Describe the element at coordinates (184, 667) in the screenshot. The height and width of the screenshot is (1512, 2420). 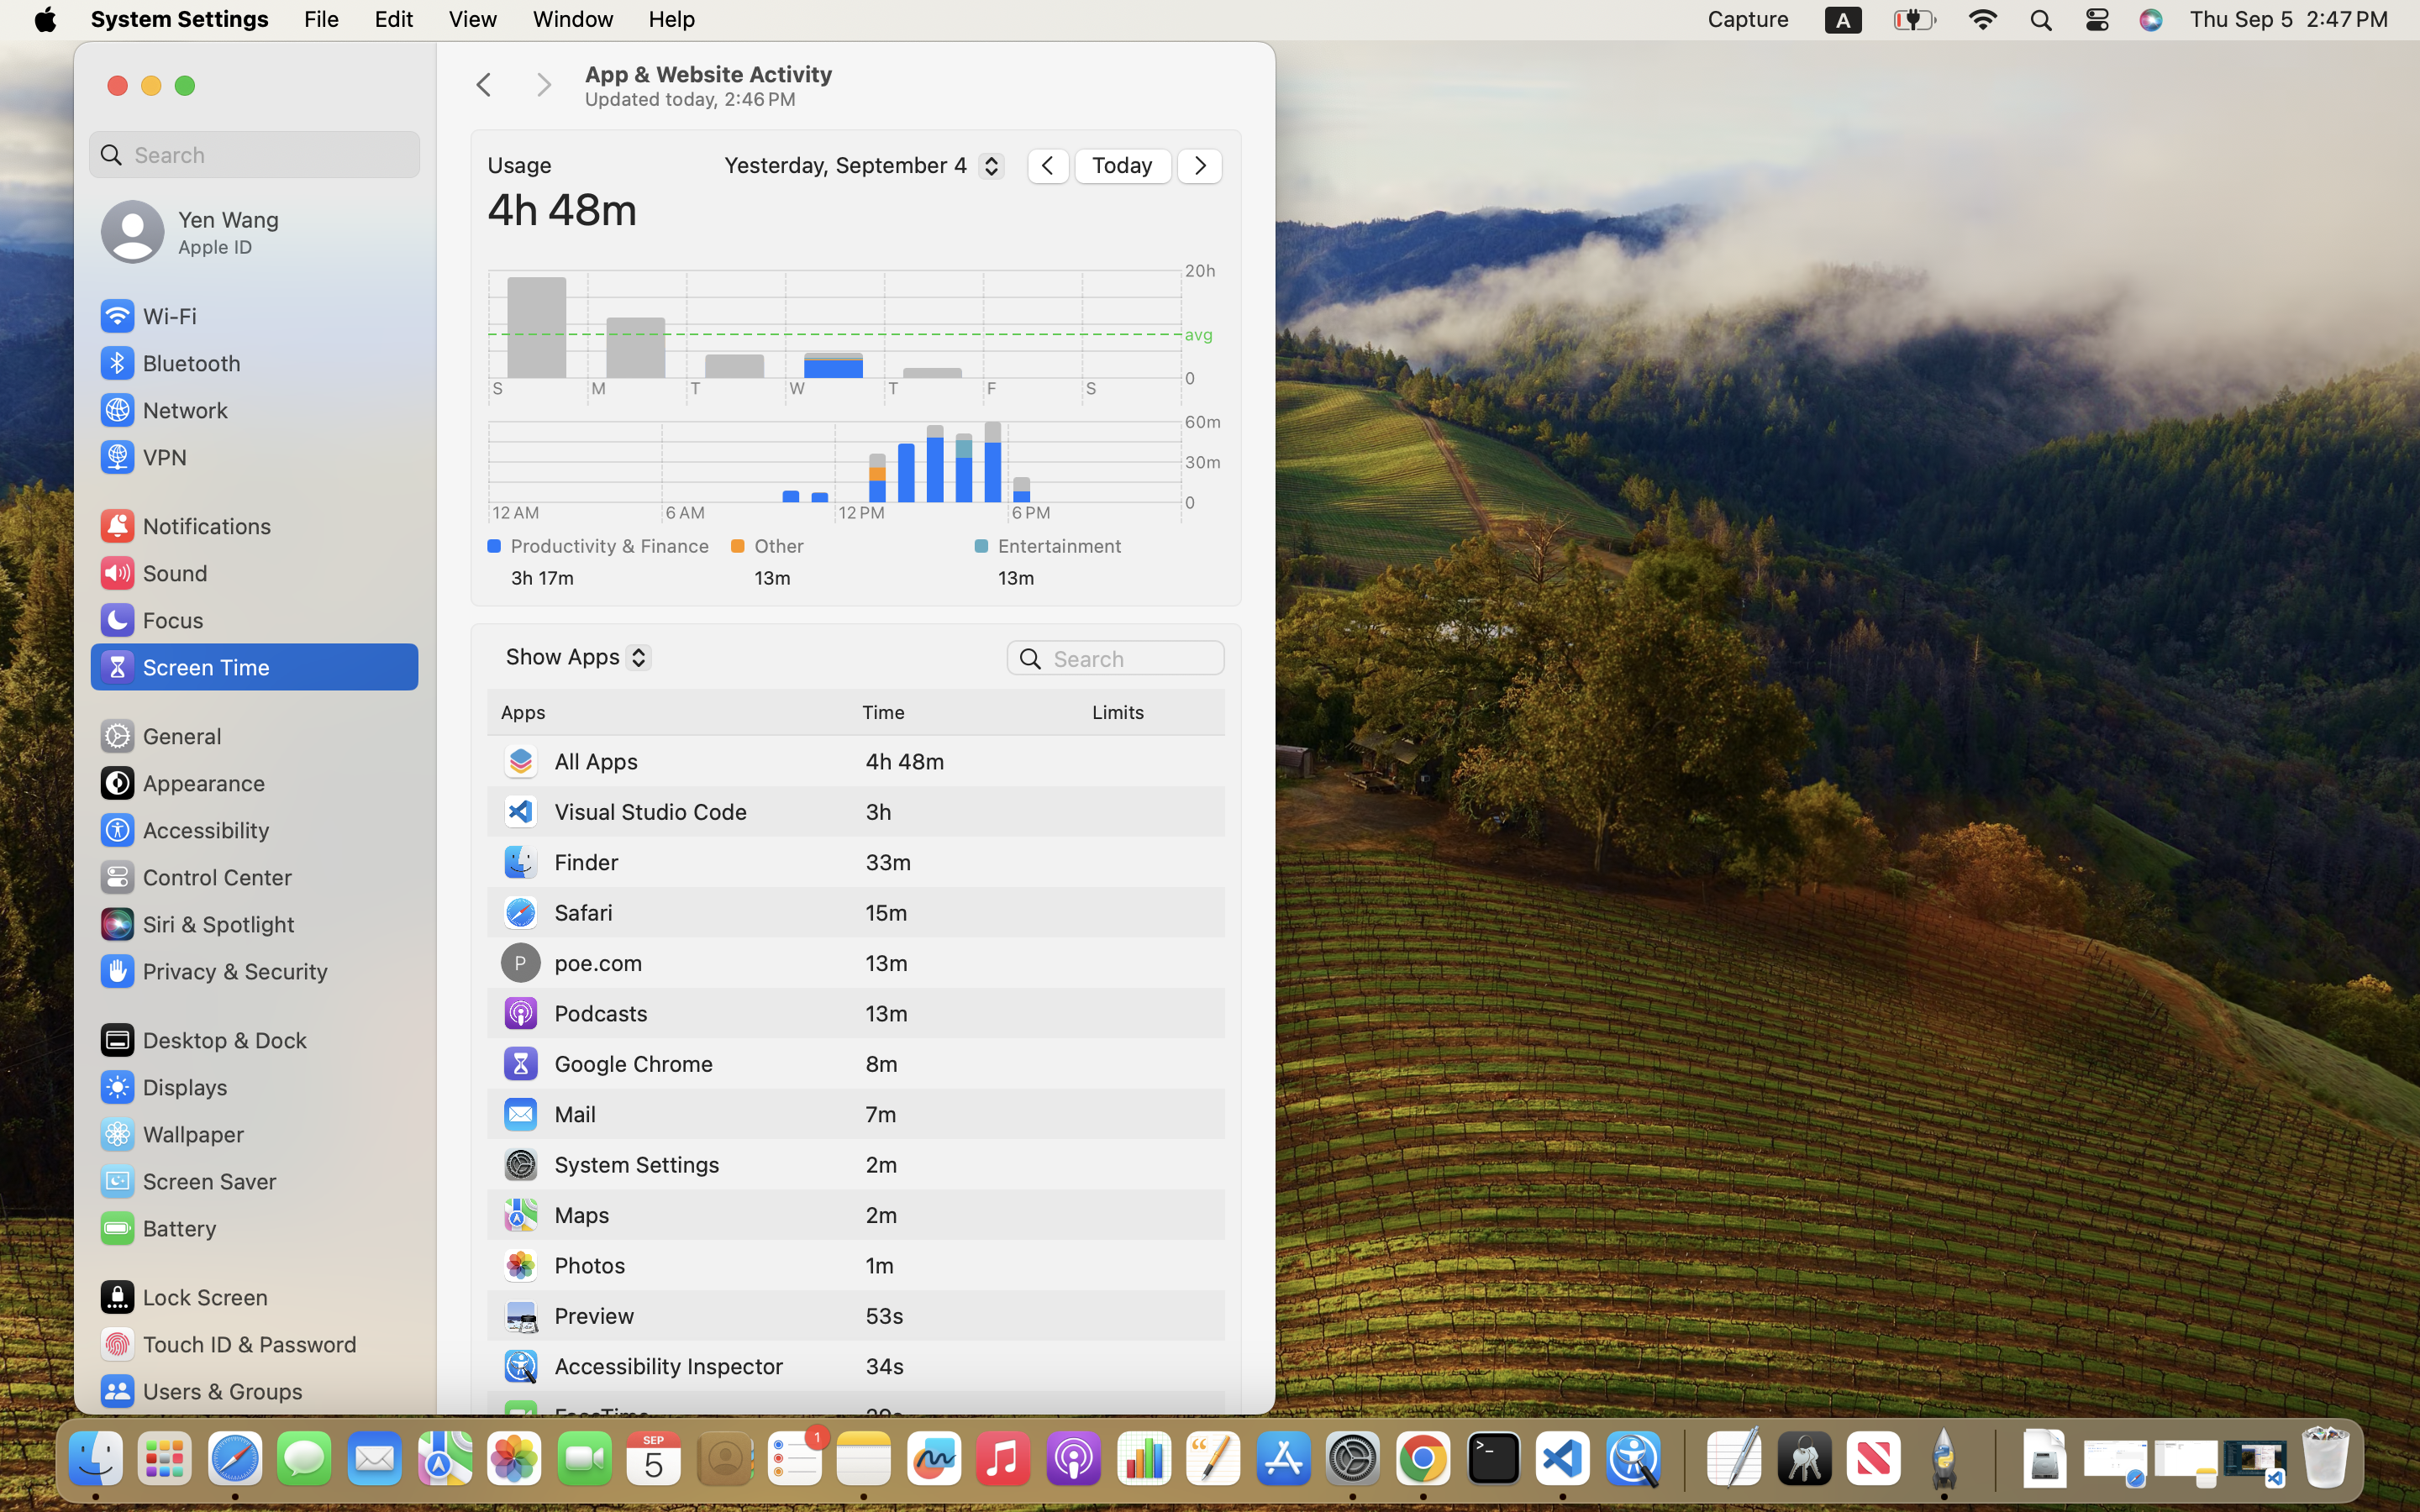
I see `Screen Time` at that location.